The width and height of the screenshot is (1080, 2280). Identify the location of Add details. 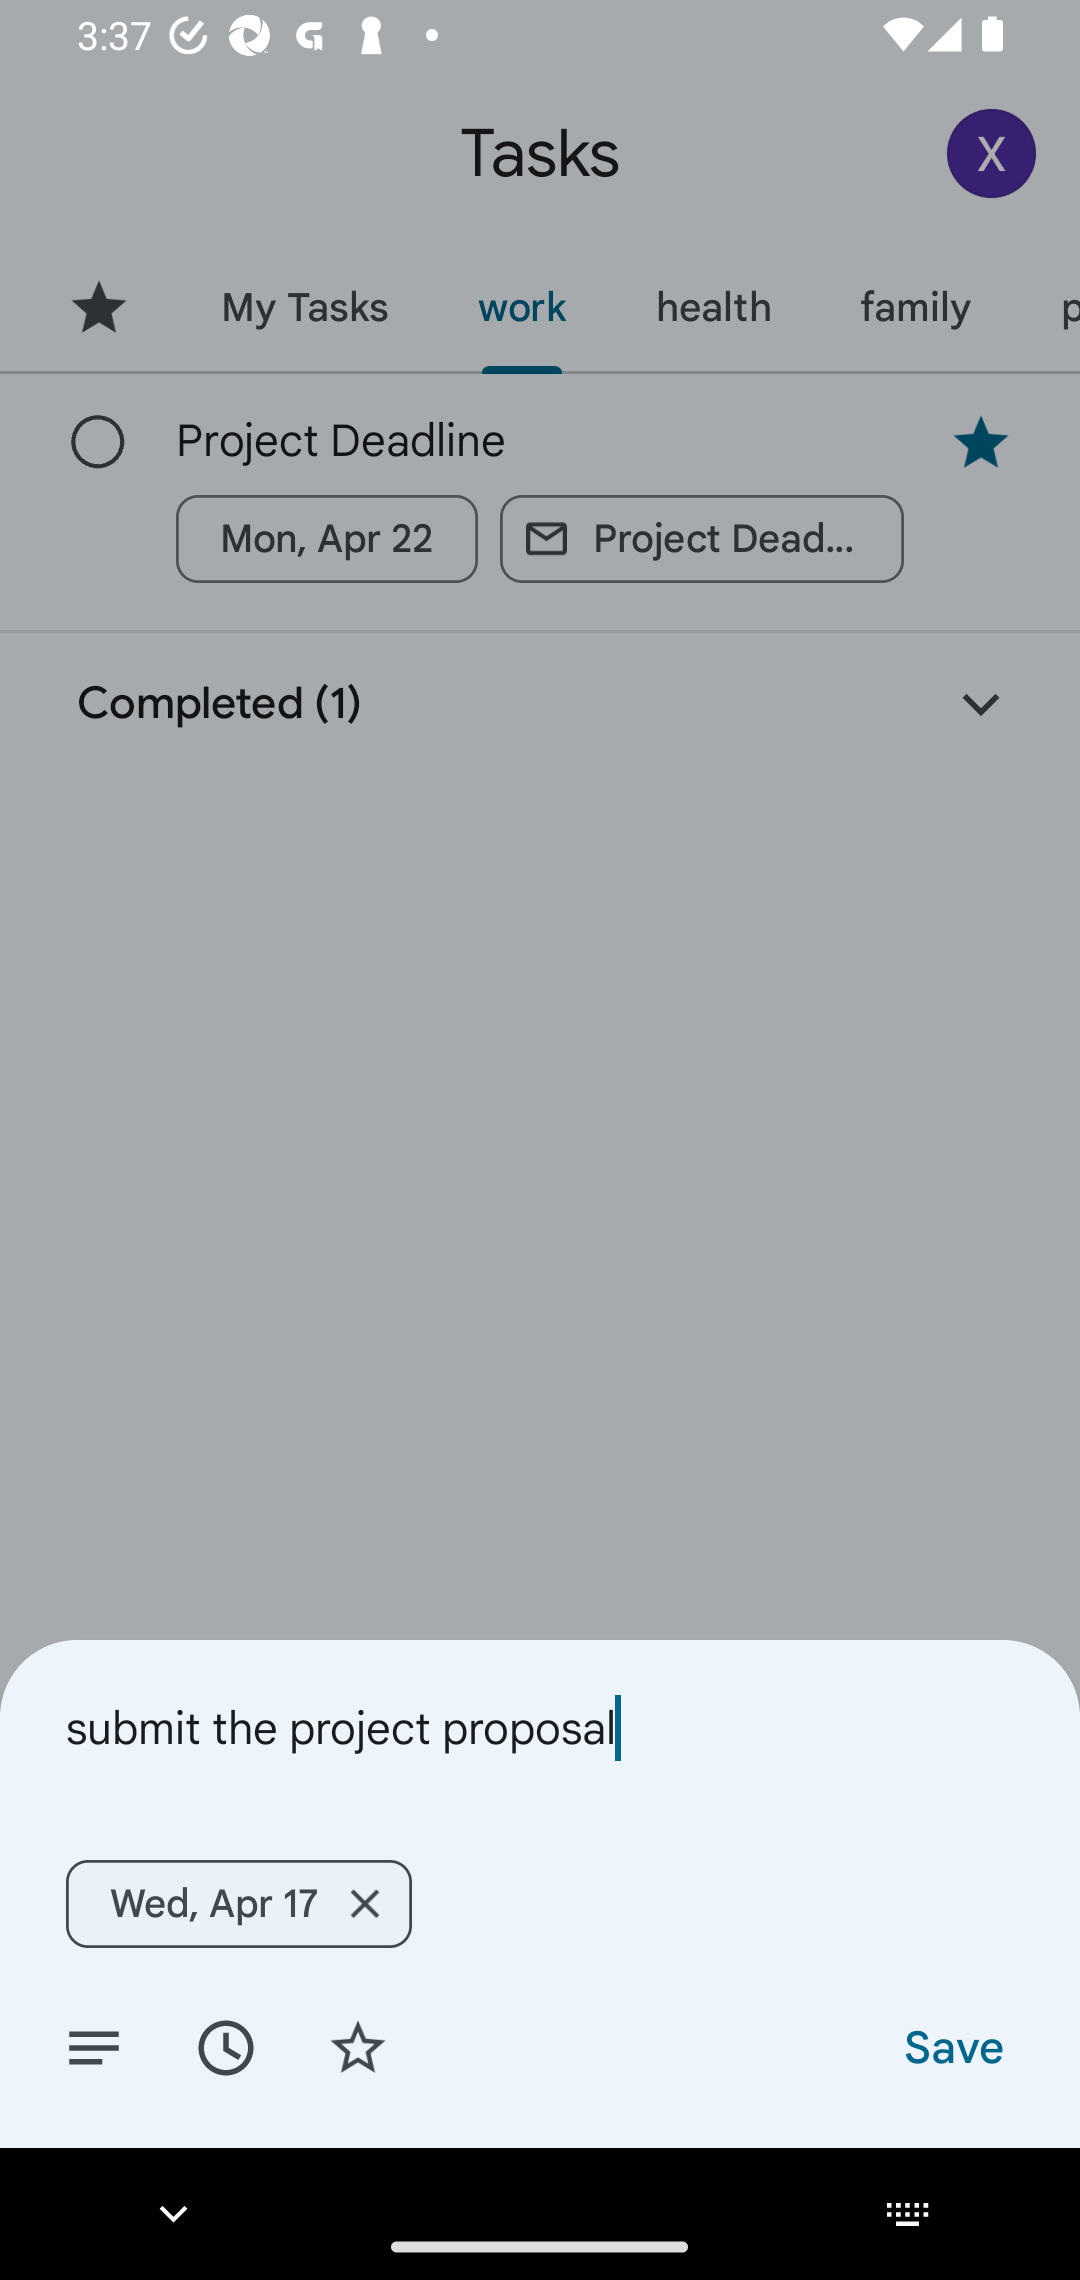
(94, 2046).